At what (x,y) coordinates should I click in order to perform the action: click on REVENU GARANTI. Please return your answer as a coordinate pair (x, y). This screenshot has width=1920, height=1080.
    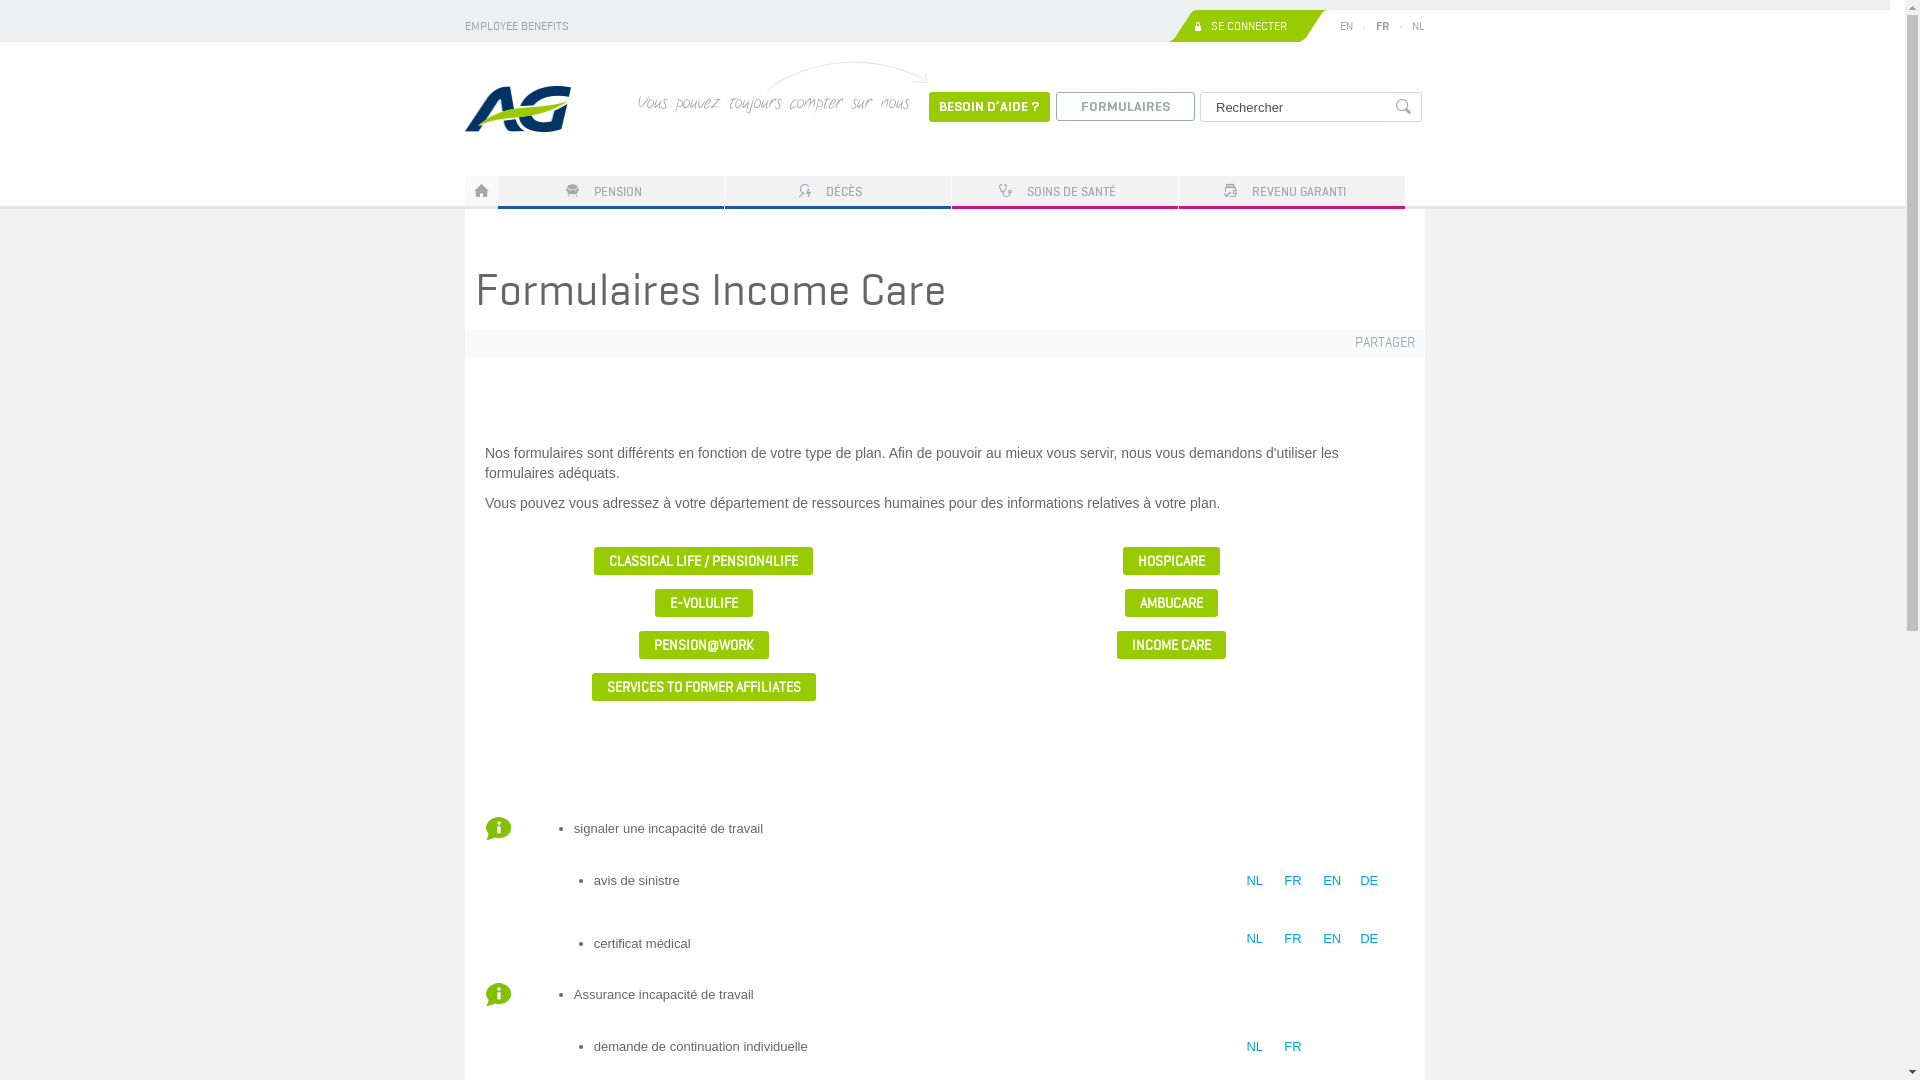
    Looking at the image, I should click on (1292, 191).